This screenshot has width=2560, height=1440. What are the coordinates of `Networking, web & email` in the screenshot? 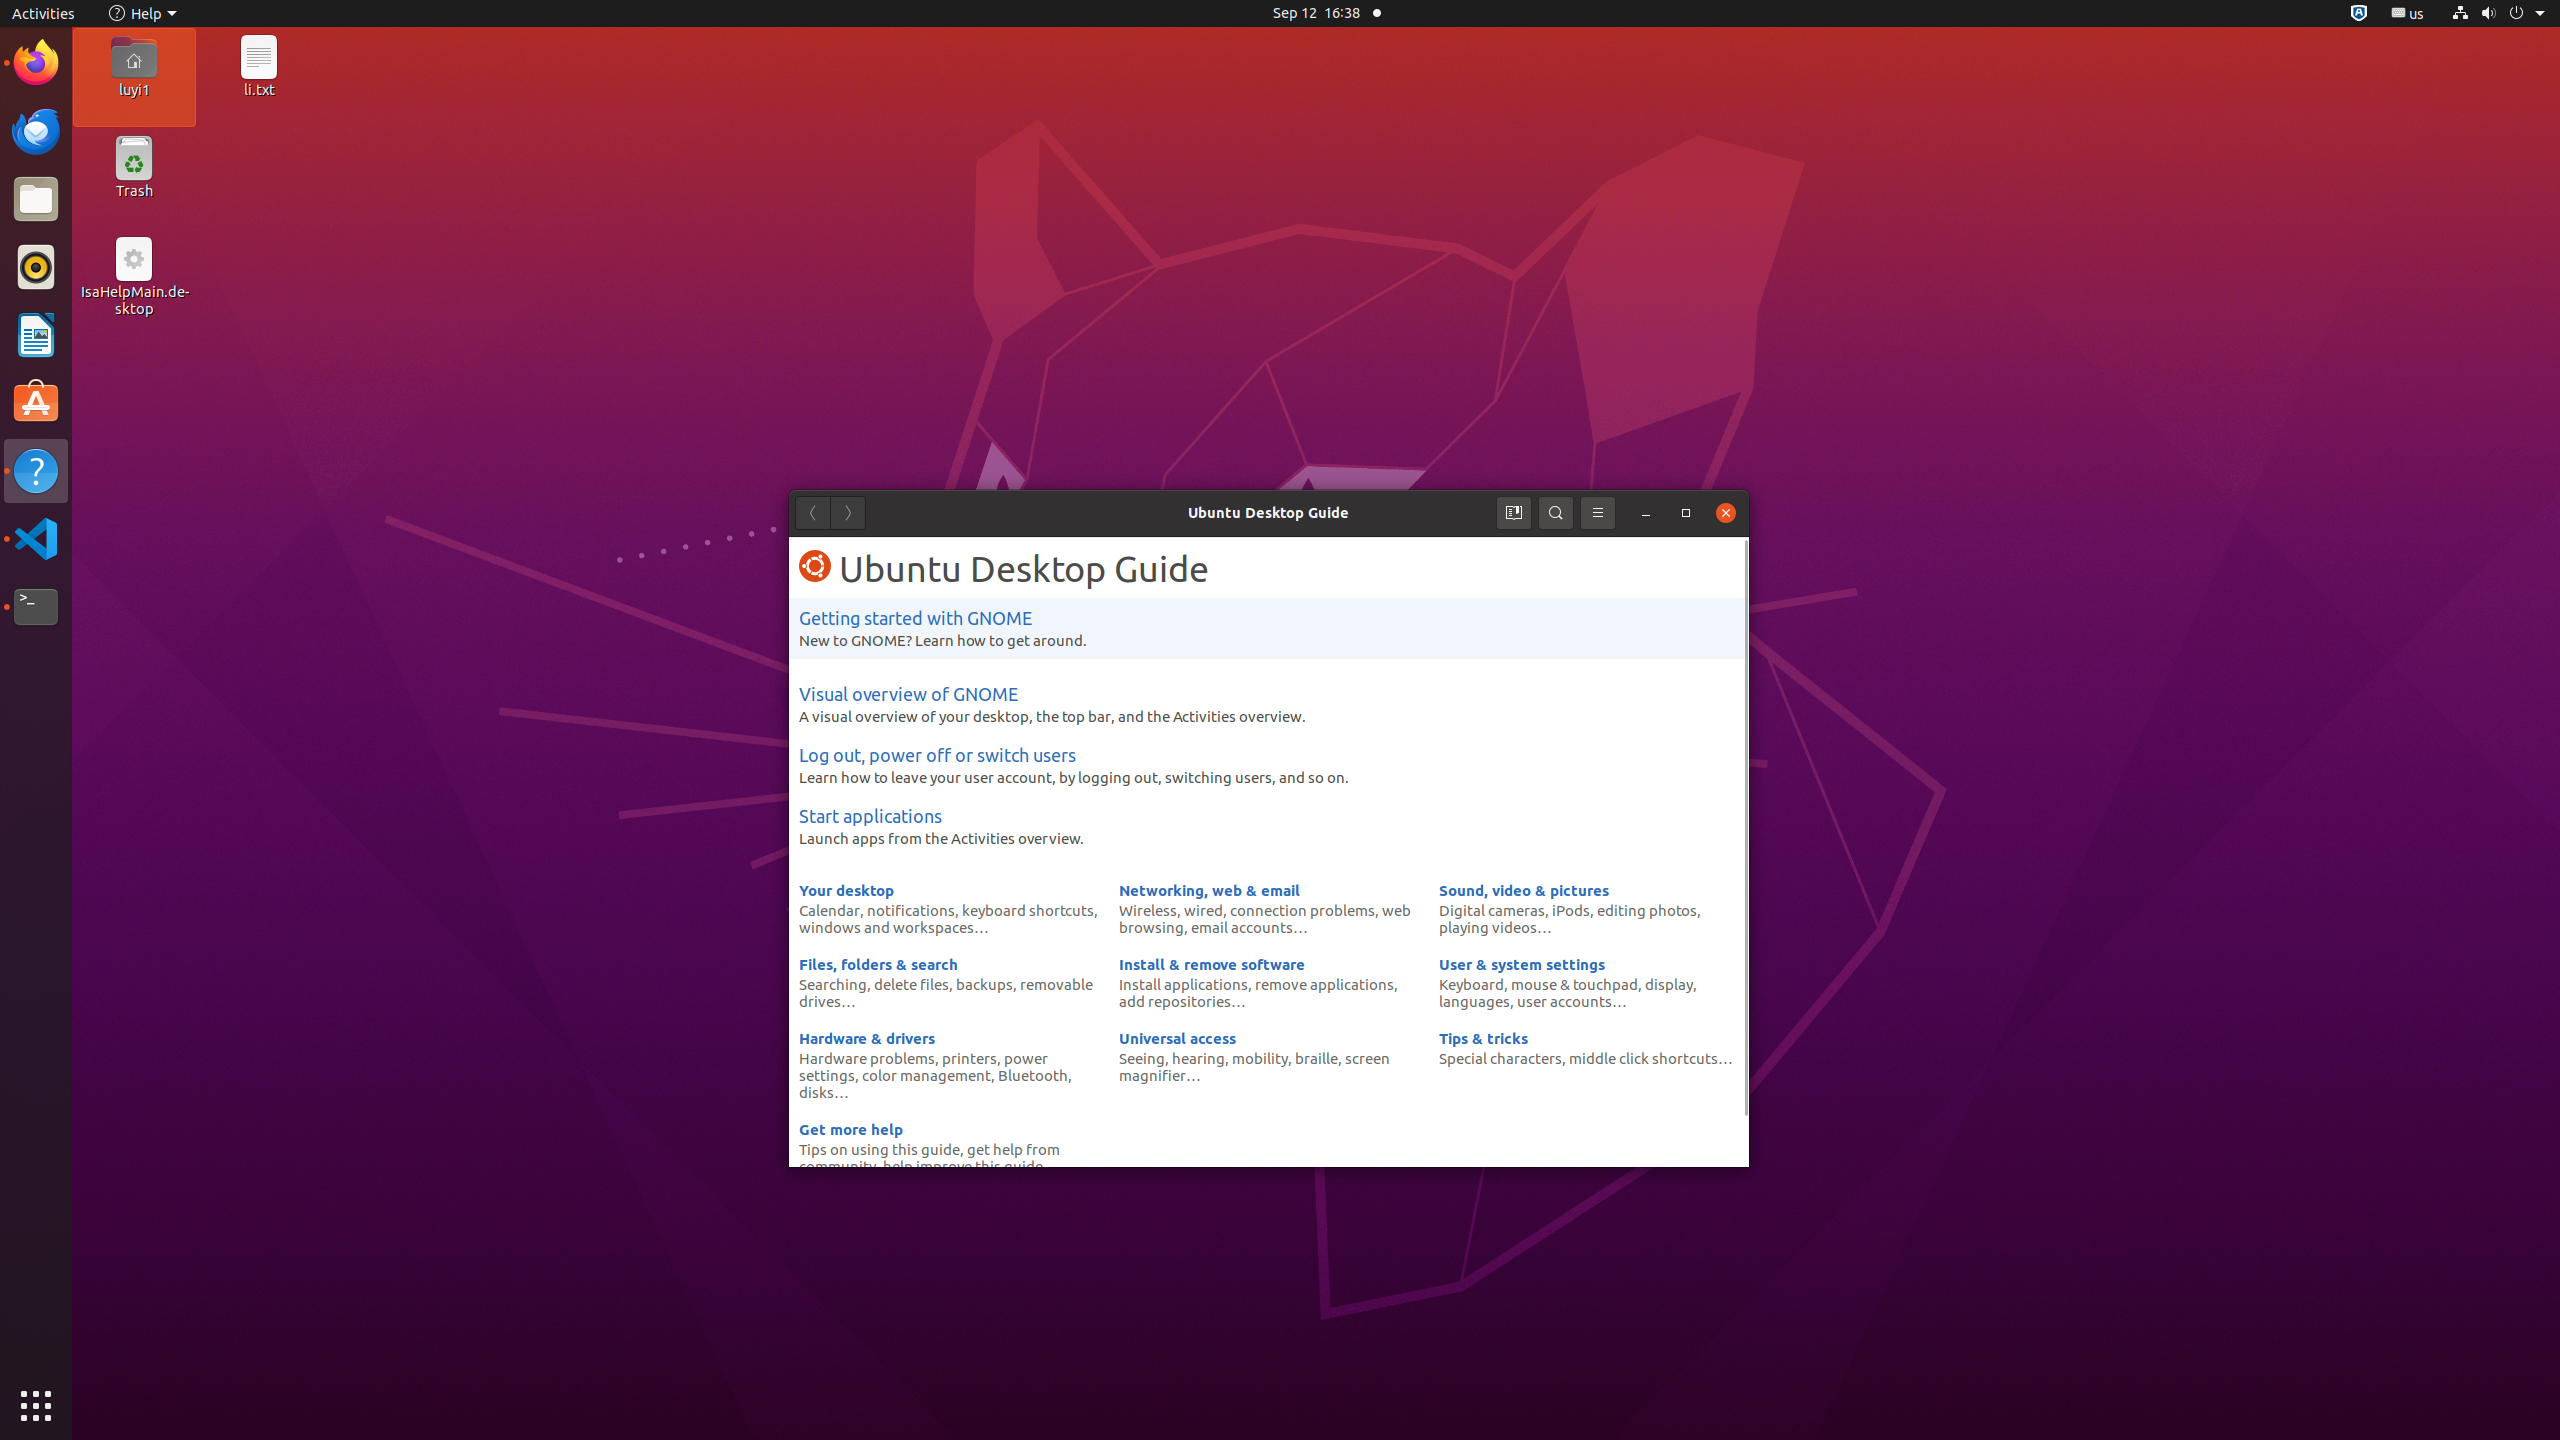 It's located at (1210, 890).